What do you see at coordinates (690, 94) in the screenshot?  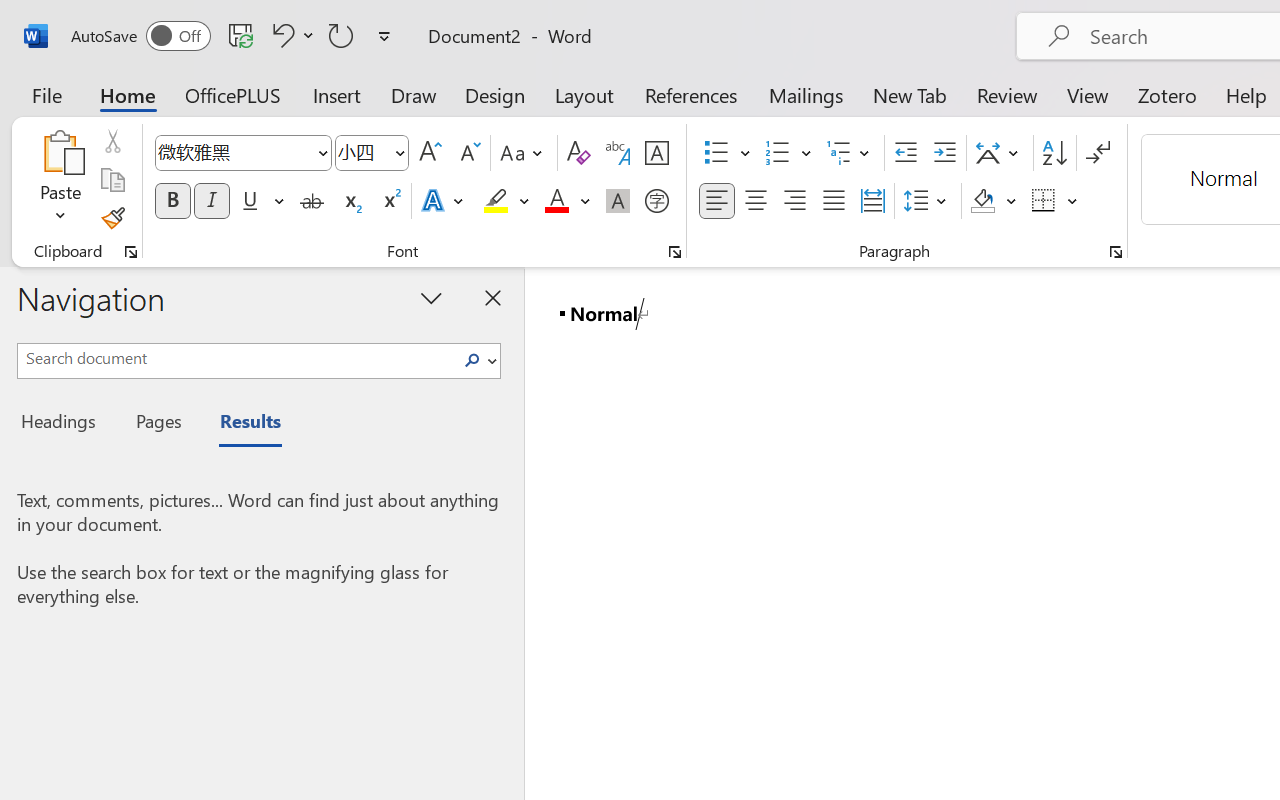 I see `References` at bounding box center [690, 94].